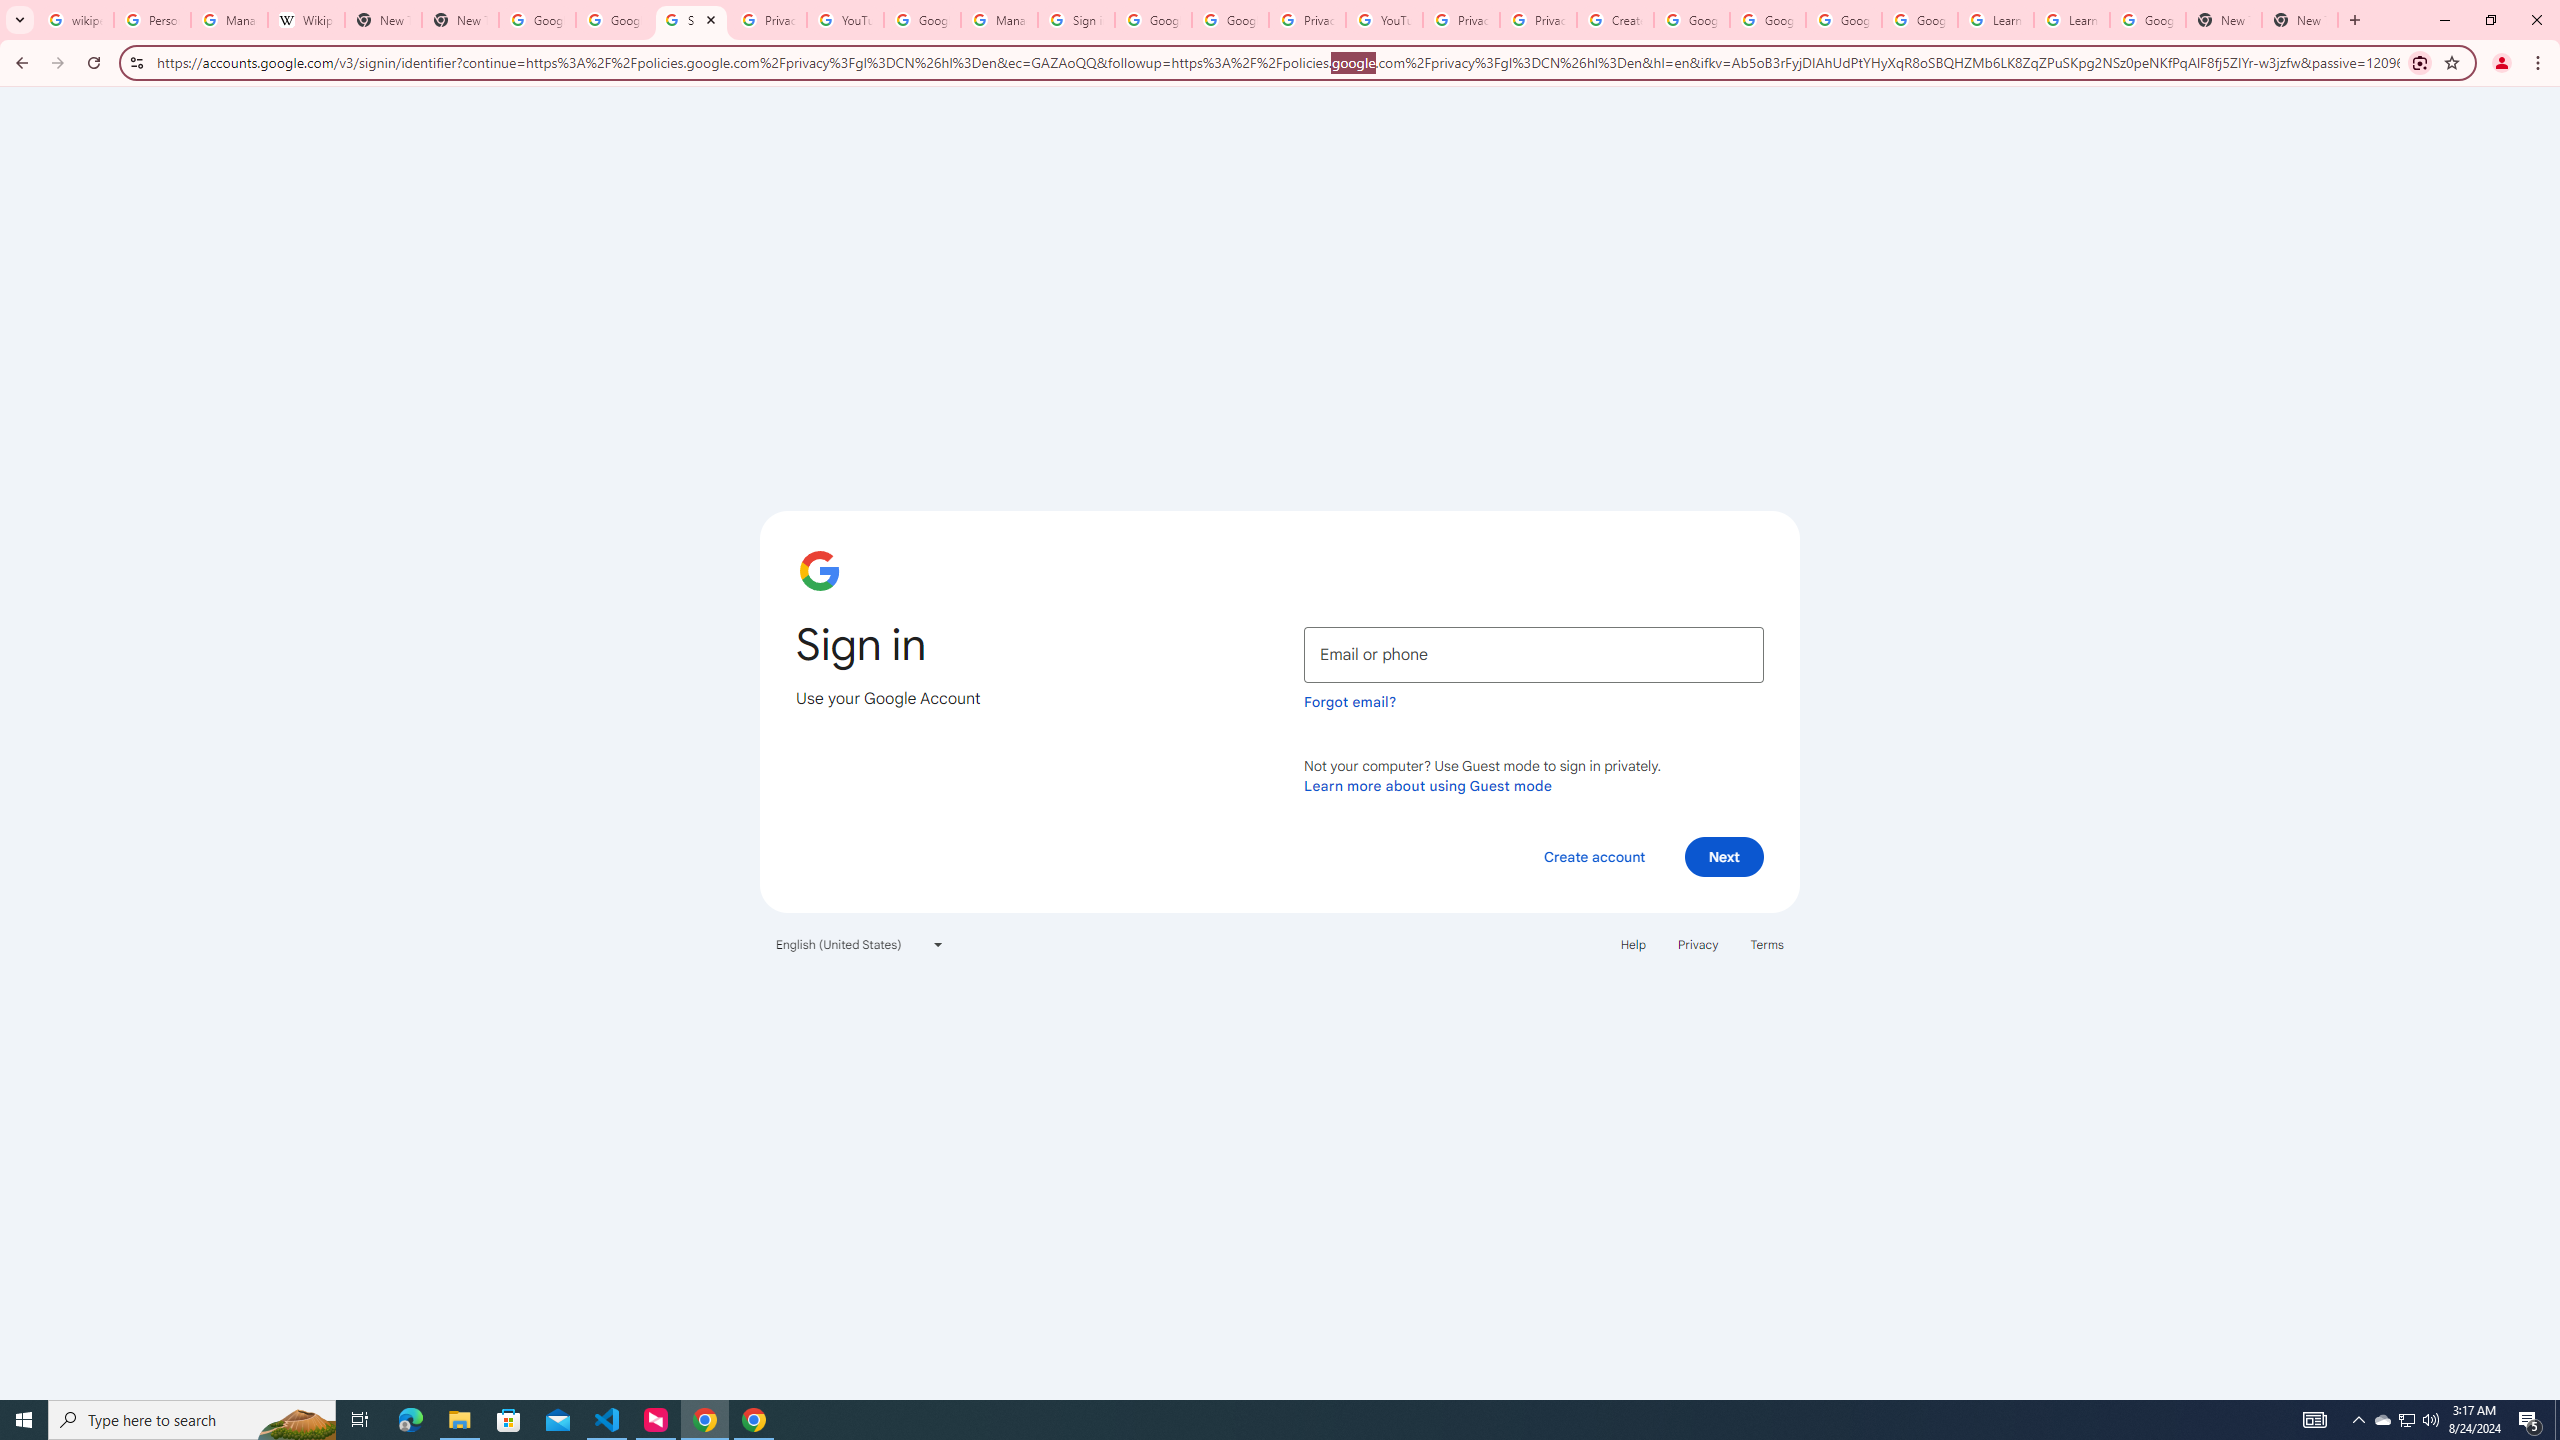  Describe the element at coordinates (1350, 702) in the screenshot. I see `Forgot email?` at that location.